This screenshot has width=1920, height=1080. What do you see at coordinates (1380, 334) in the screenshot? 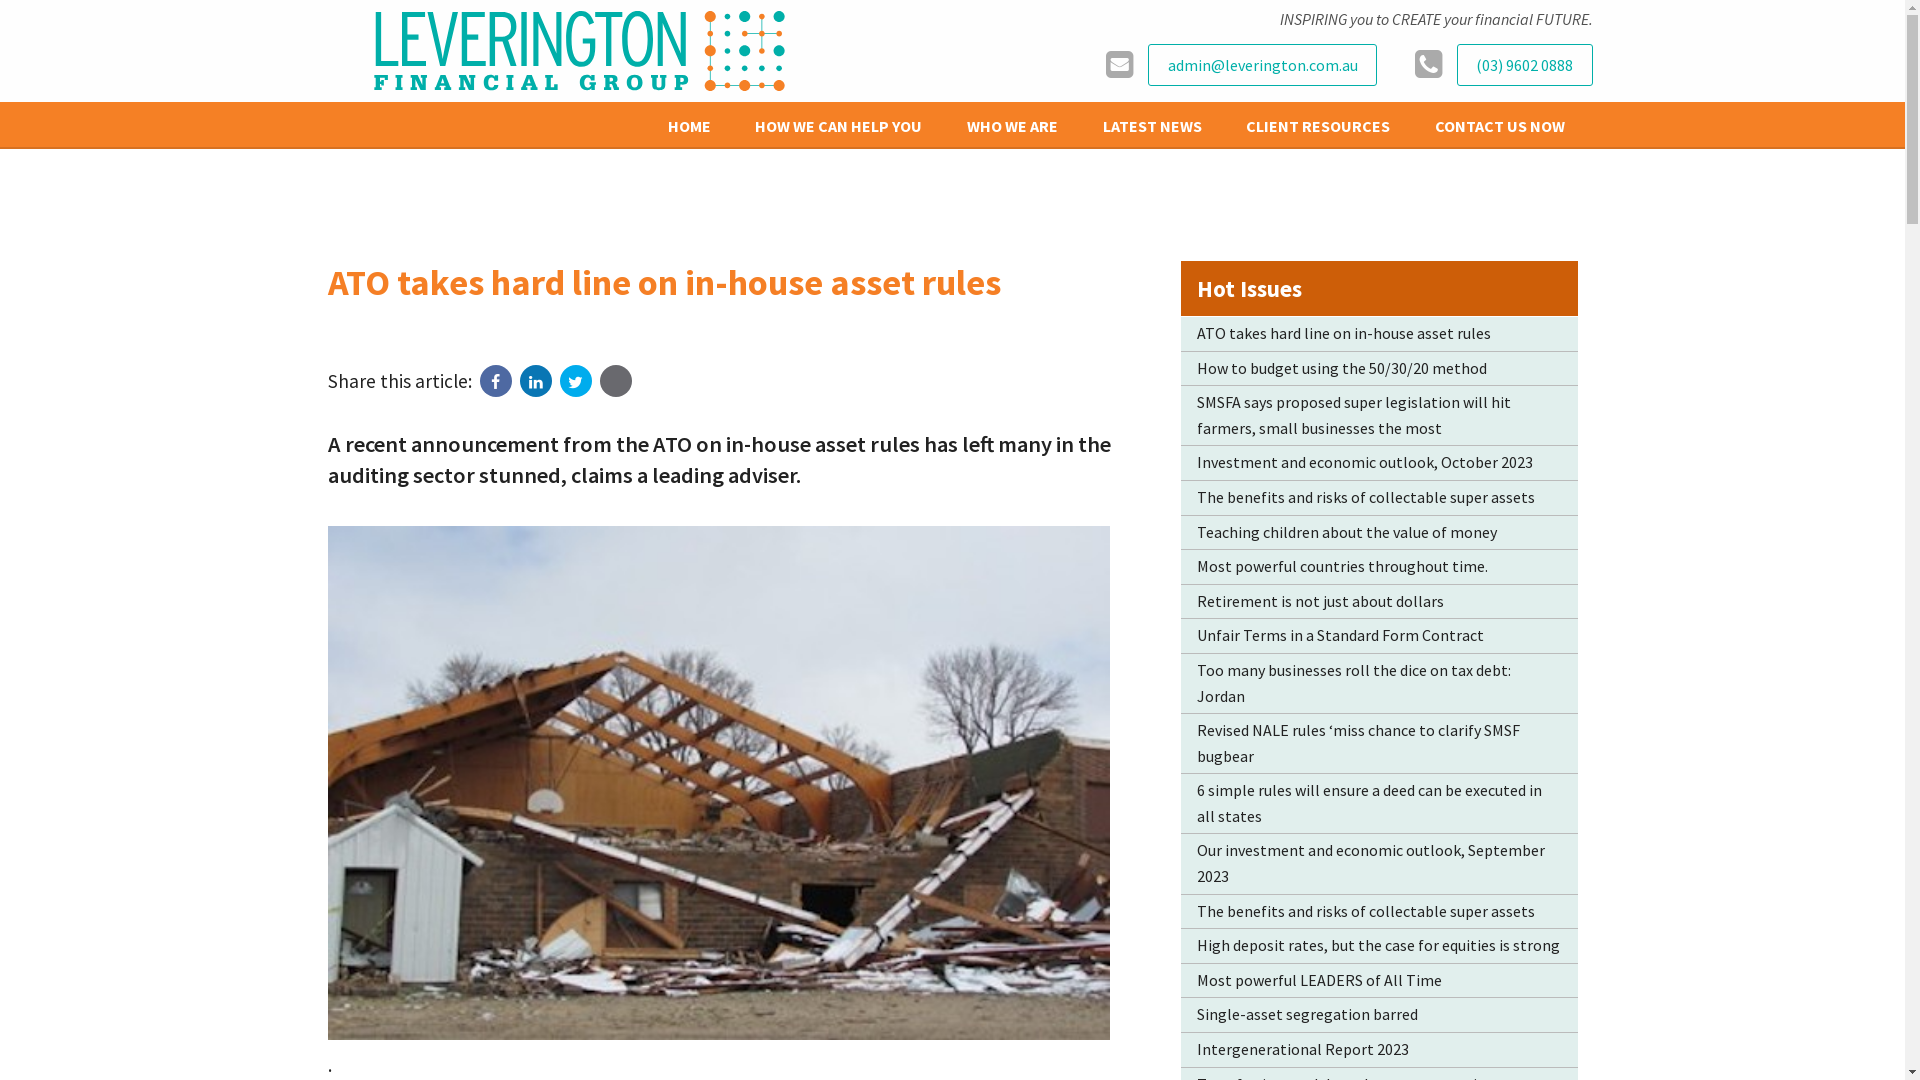
I see `ATO takes hard line on in-house asset rules` at bounding box center [1380, 334].